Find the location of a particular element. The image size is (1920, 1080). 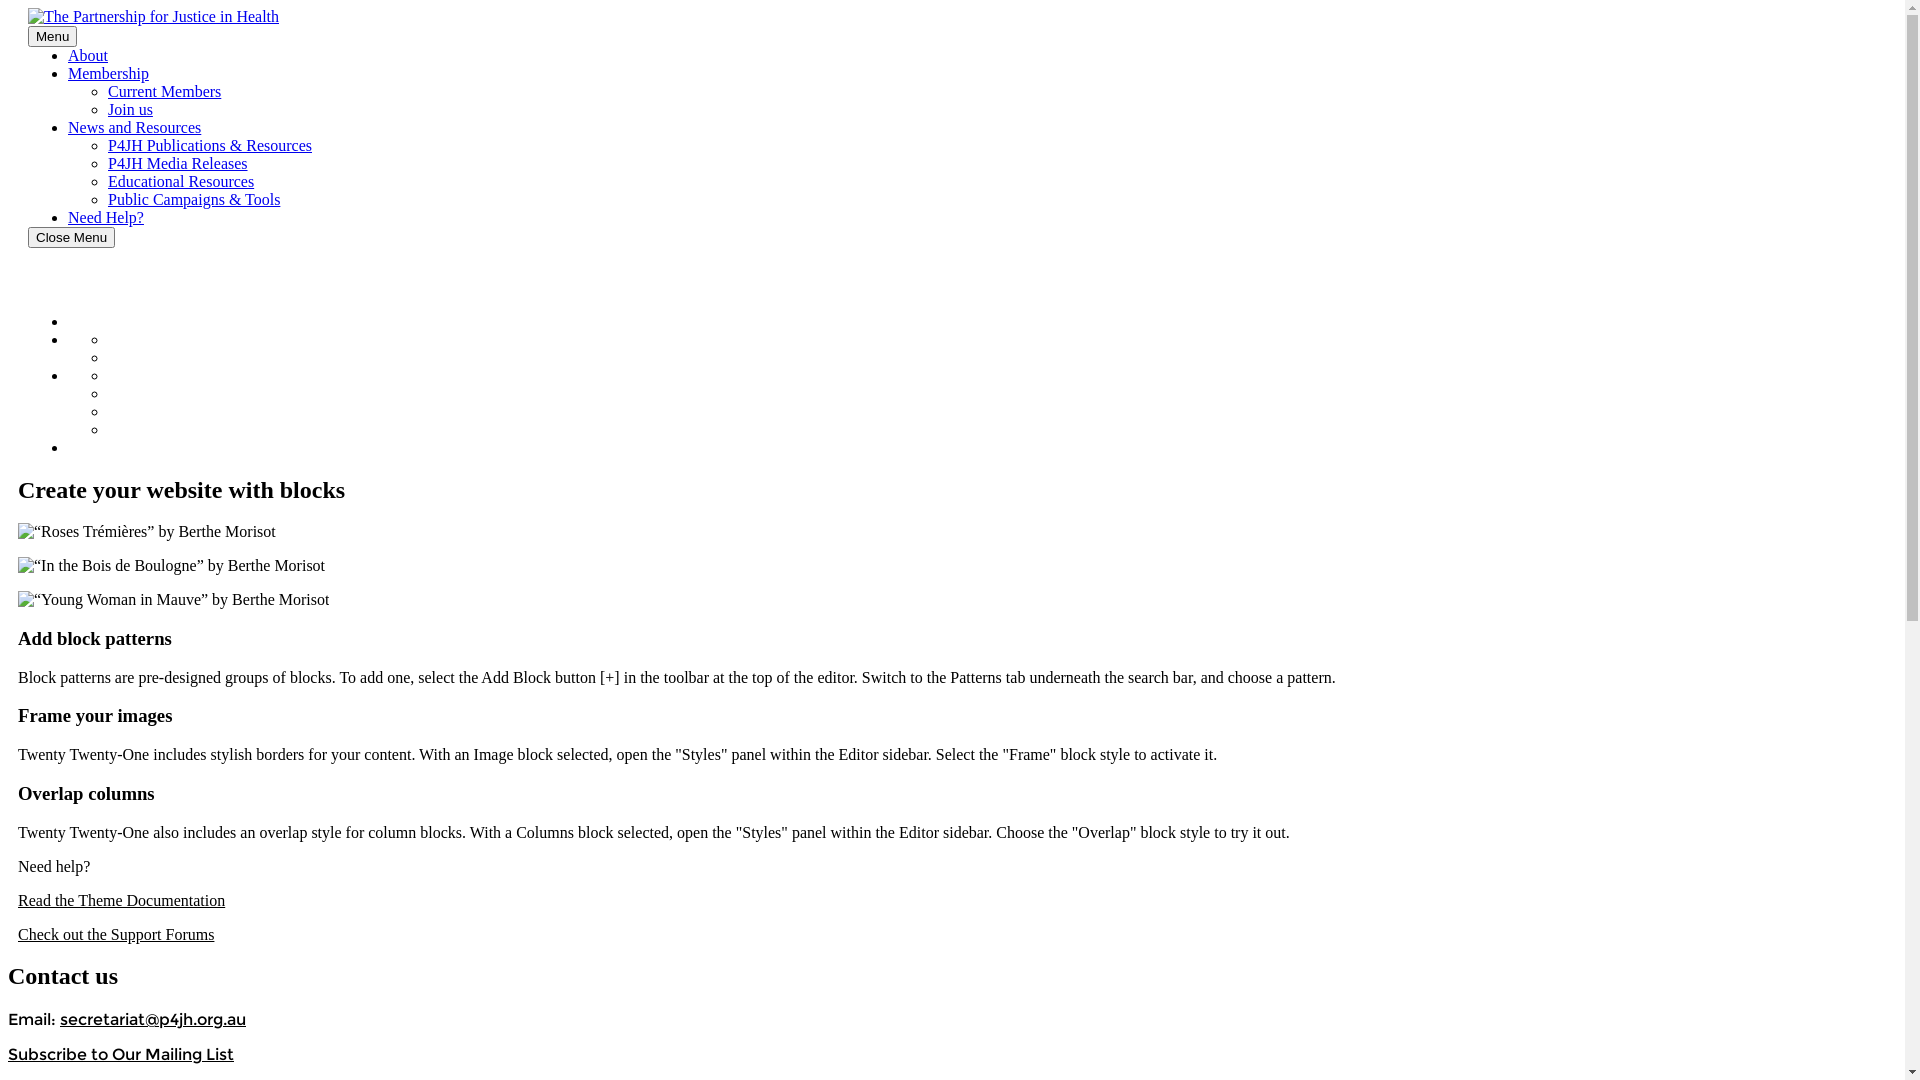

About is located at coordinates (92, 324).